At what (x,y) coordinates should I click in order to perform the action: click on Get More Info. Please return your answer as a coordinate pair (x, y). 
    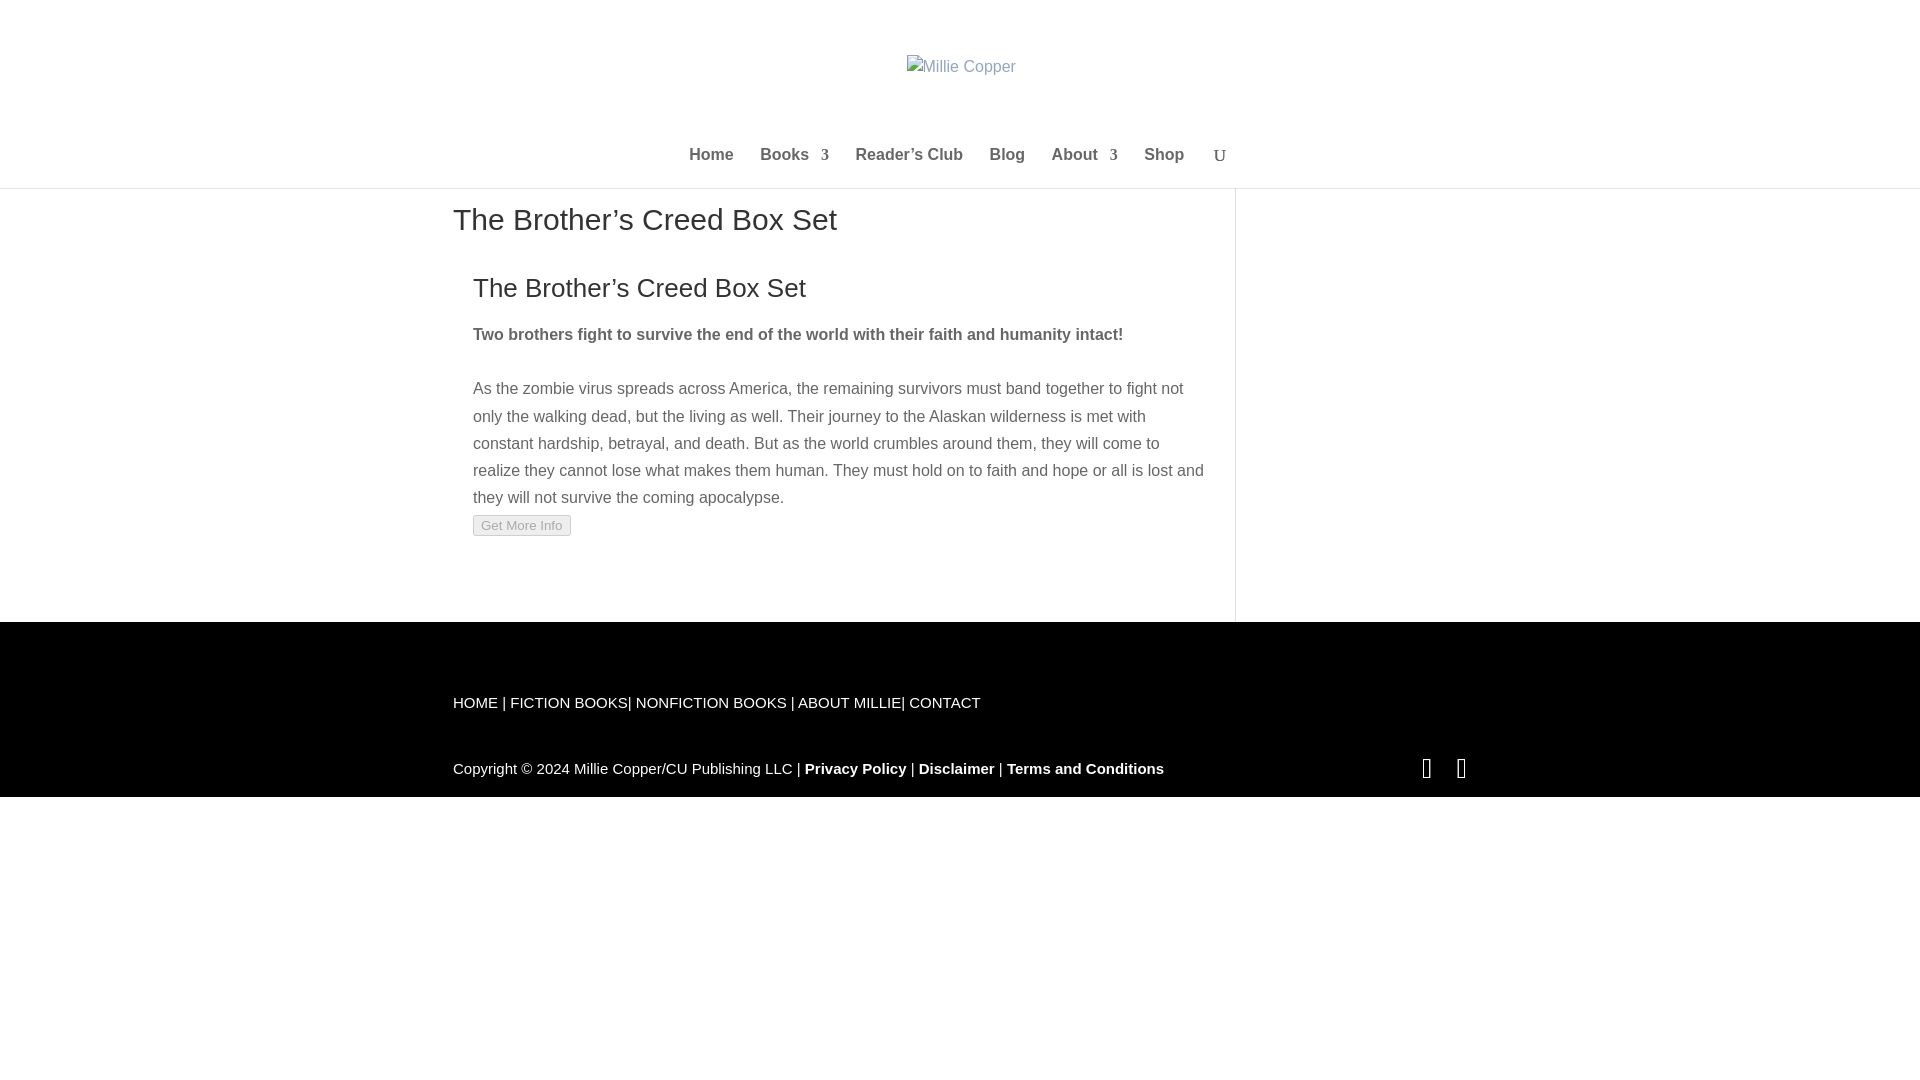
    Looking at the image, I should click on (521, 525).